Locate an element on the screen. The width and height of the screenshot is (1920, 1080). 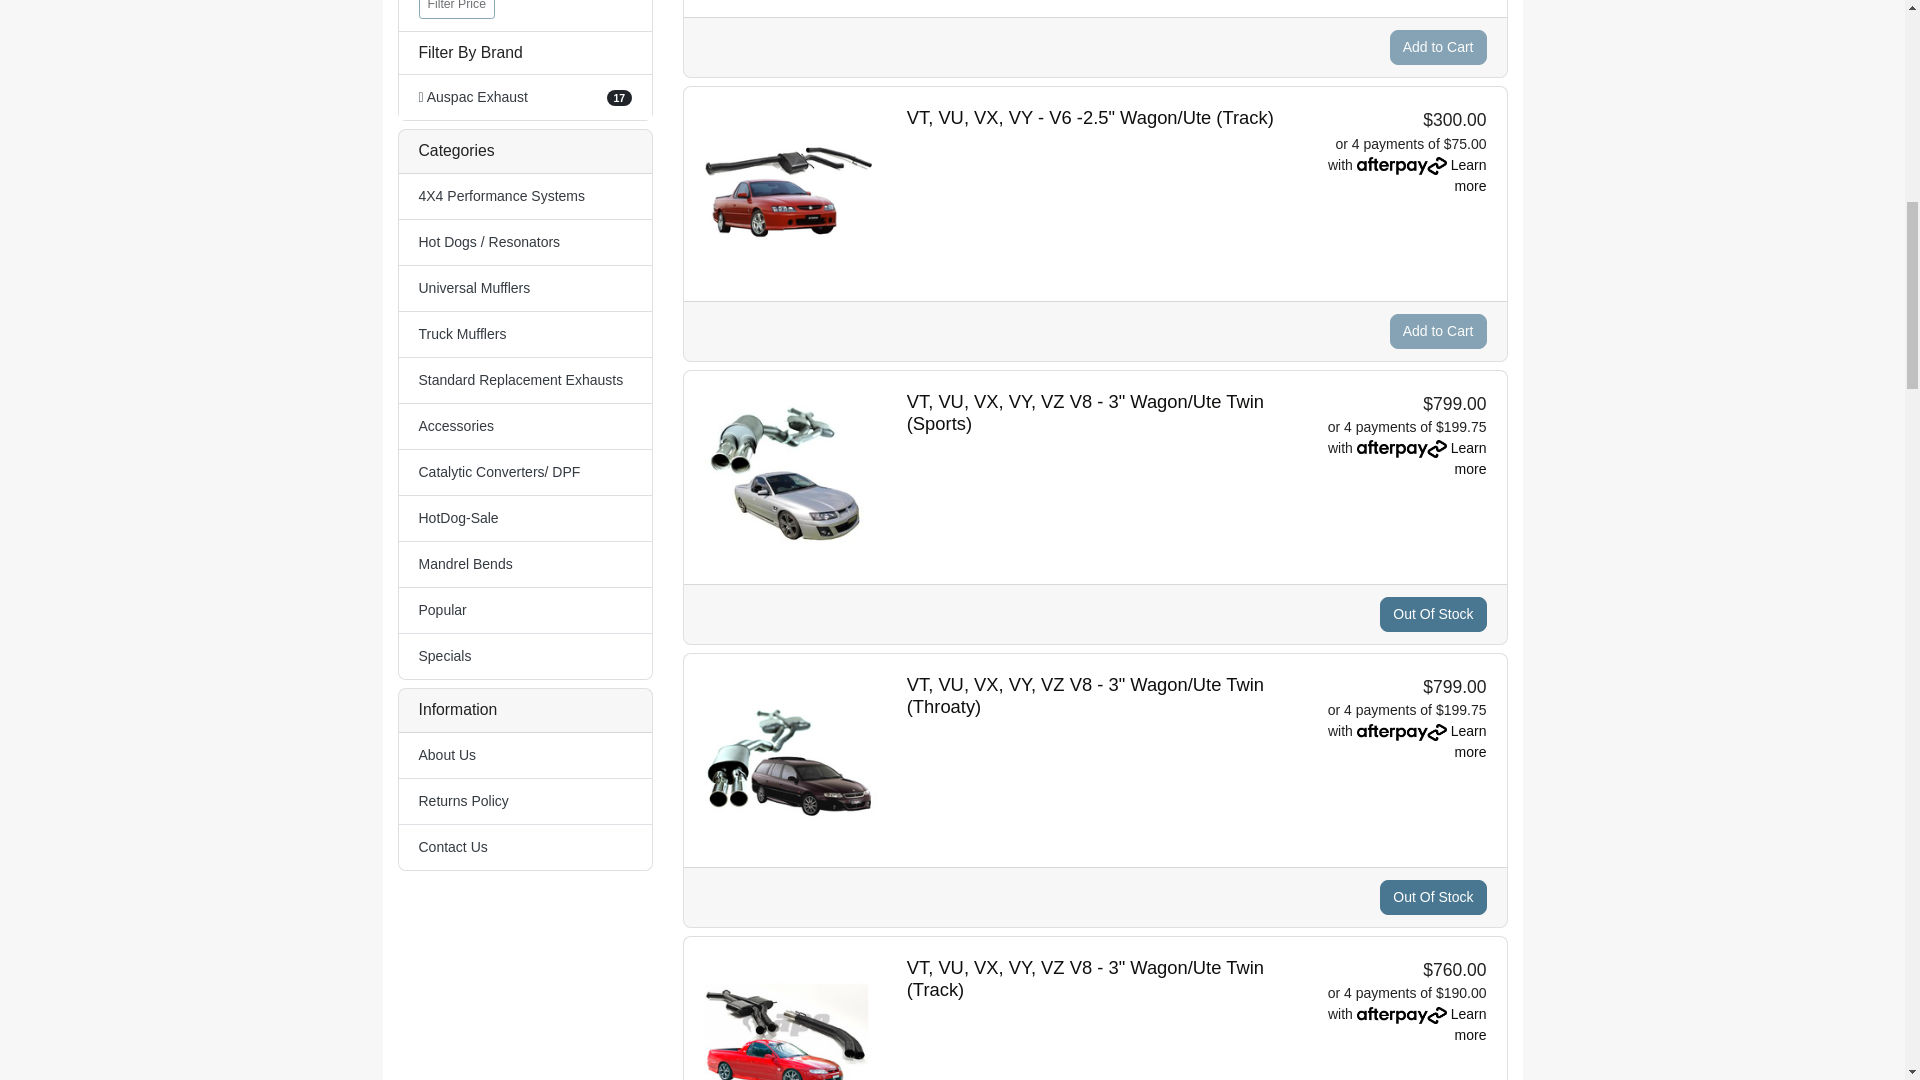
Add to Cart is located at coordinates (1438, 331).